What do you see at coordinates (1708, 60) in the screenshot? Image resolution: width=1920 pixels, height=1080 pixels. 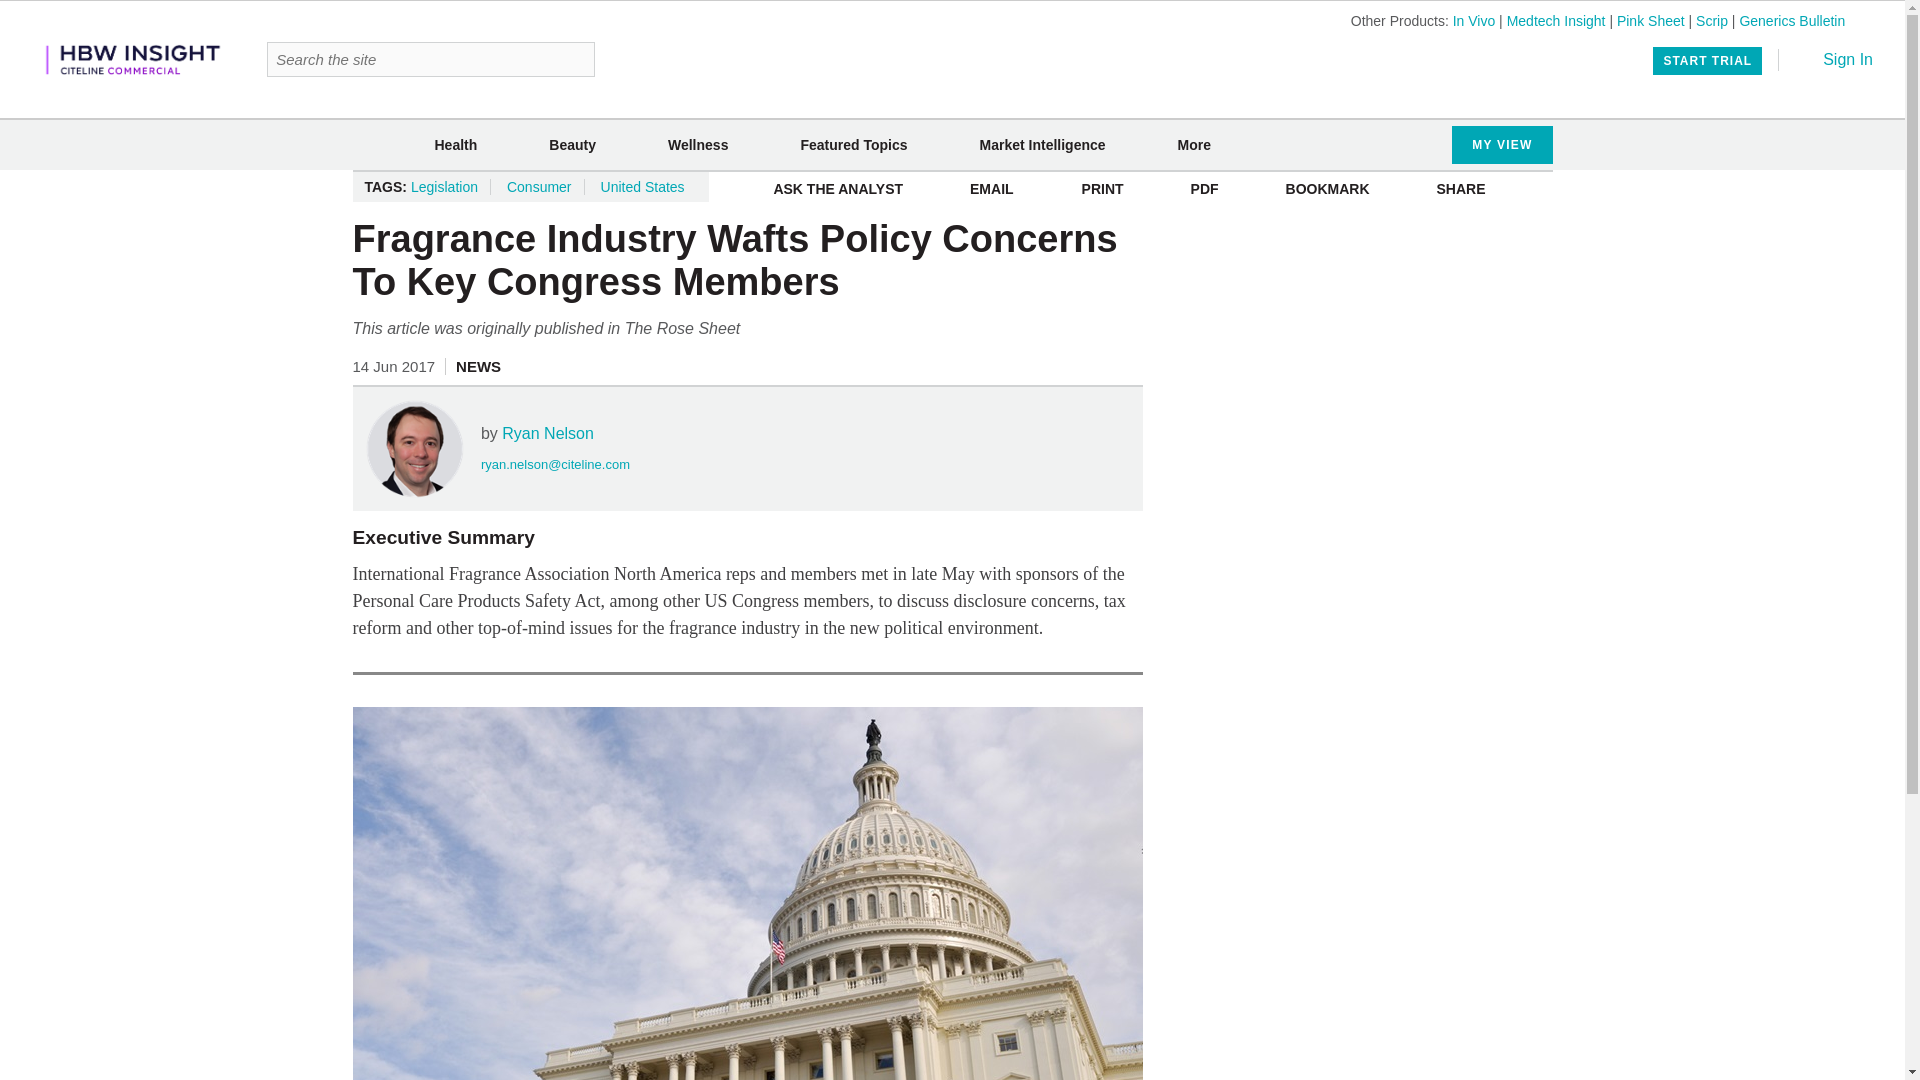 I see `START TRIAL` at bounding box center [1708, 60].